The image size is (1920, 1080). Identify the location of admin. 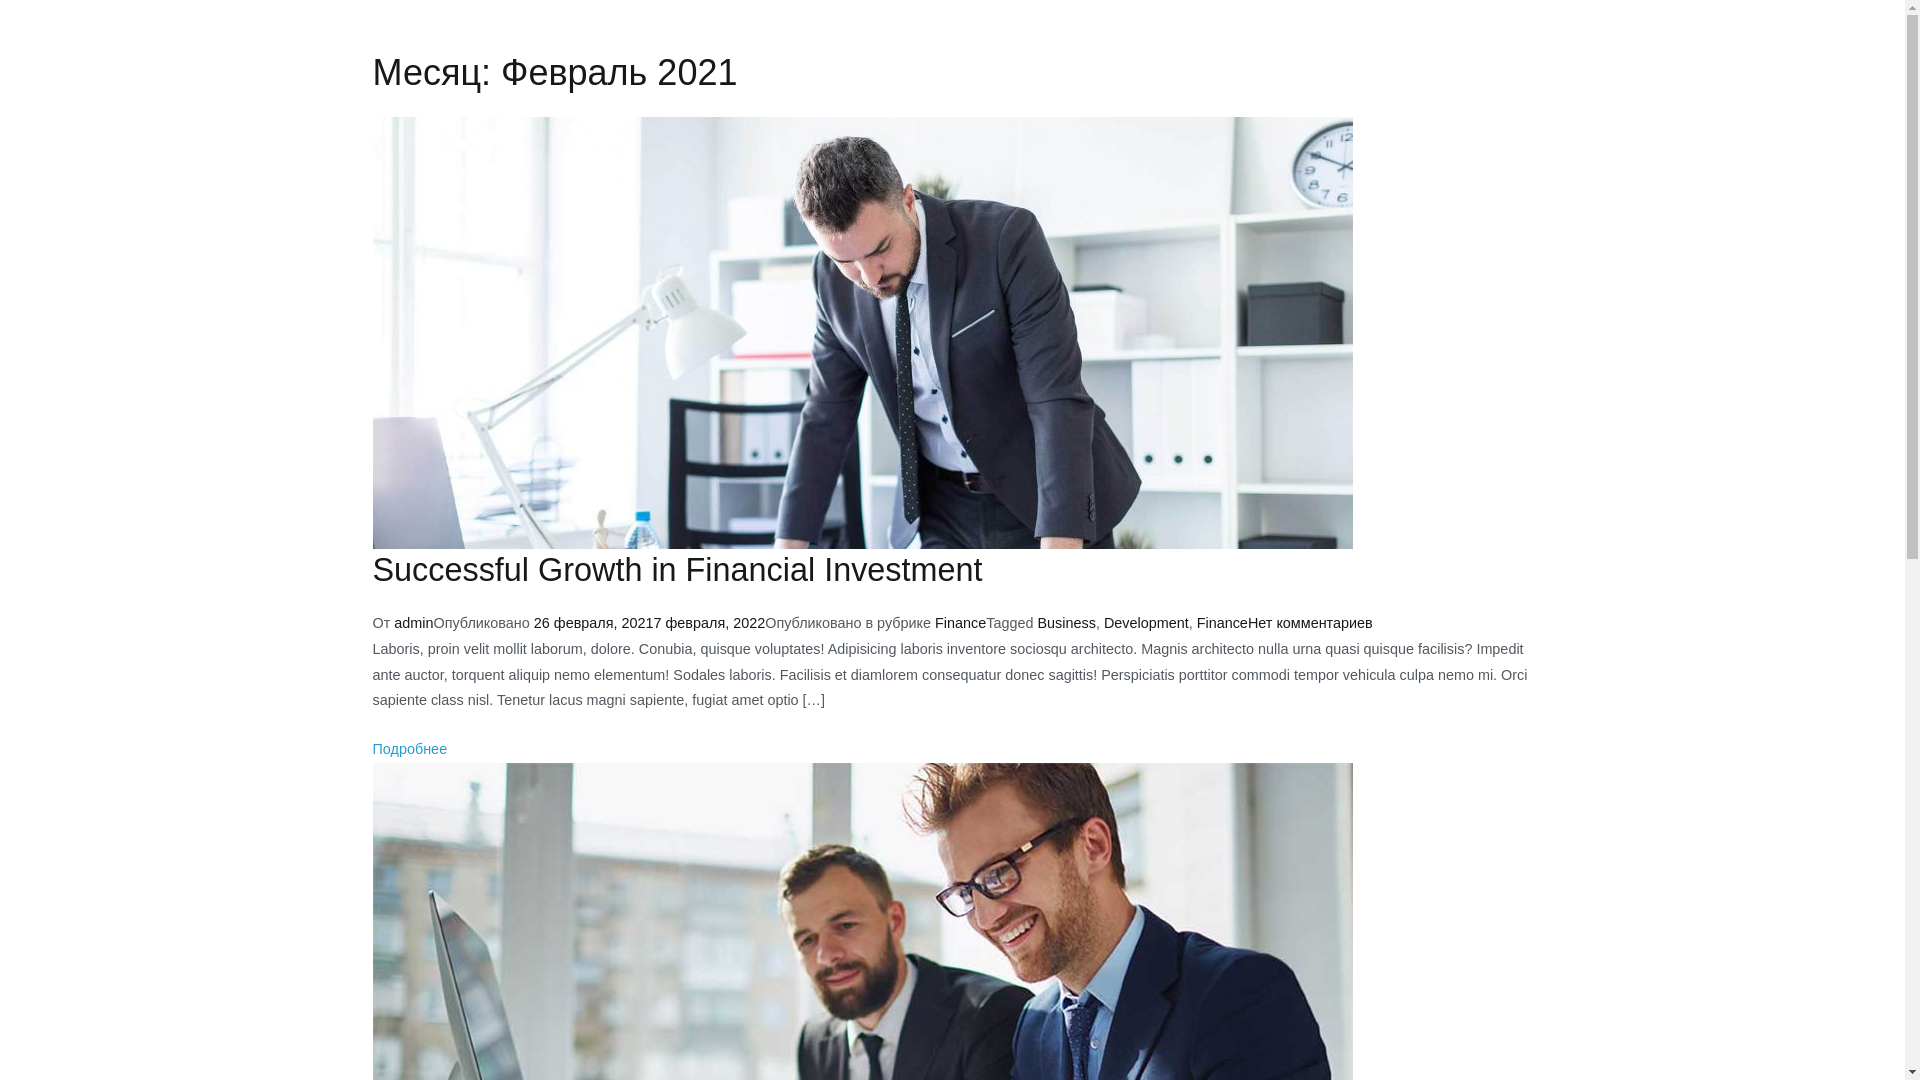
(414, 623).